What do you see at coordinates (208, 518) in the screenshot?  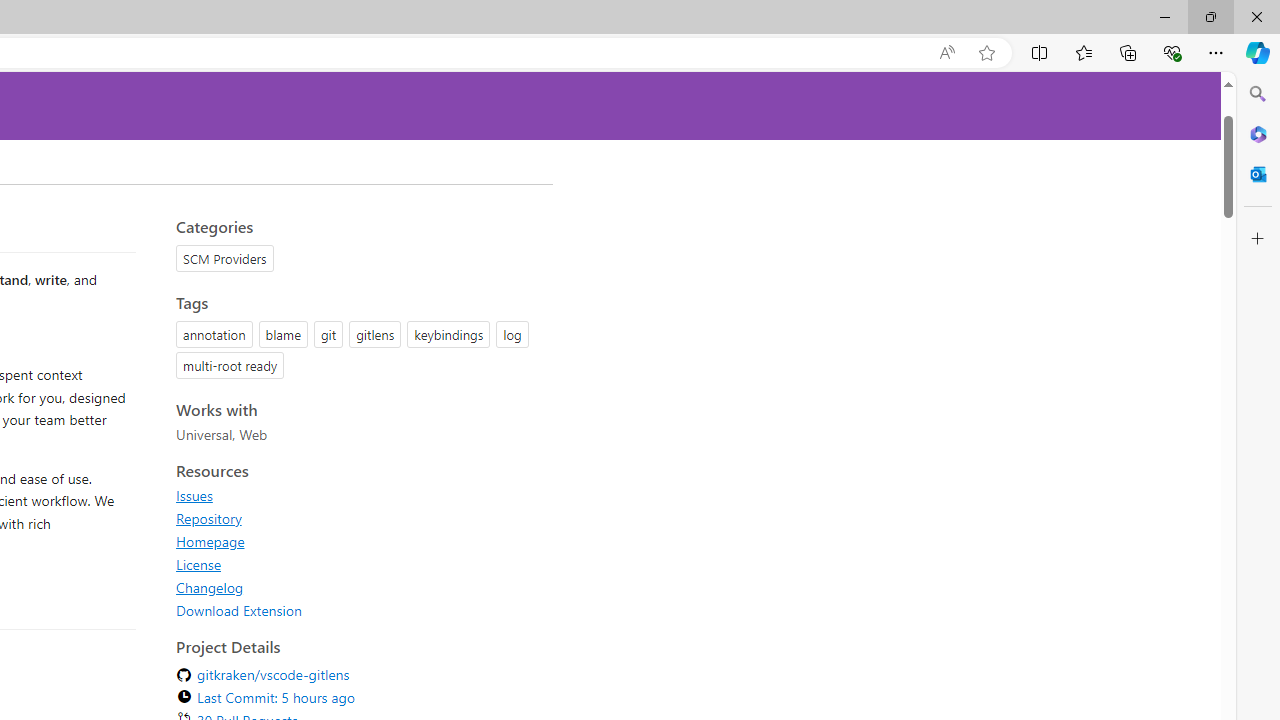 I see `Repository` at bounding box center [208, 518].